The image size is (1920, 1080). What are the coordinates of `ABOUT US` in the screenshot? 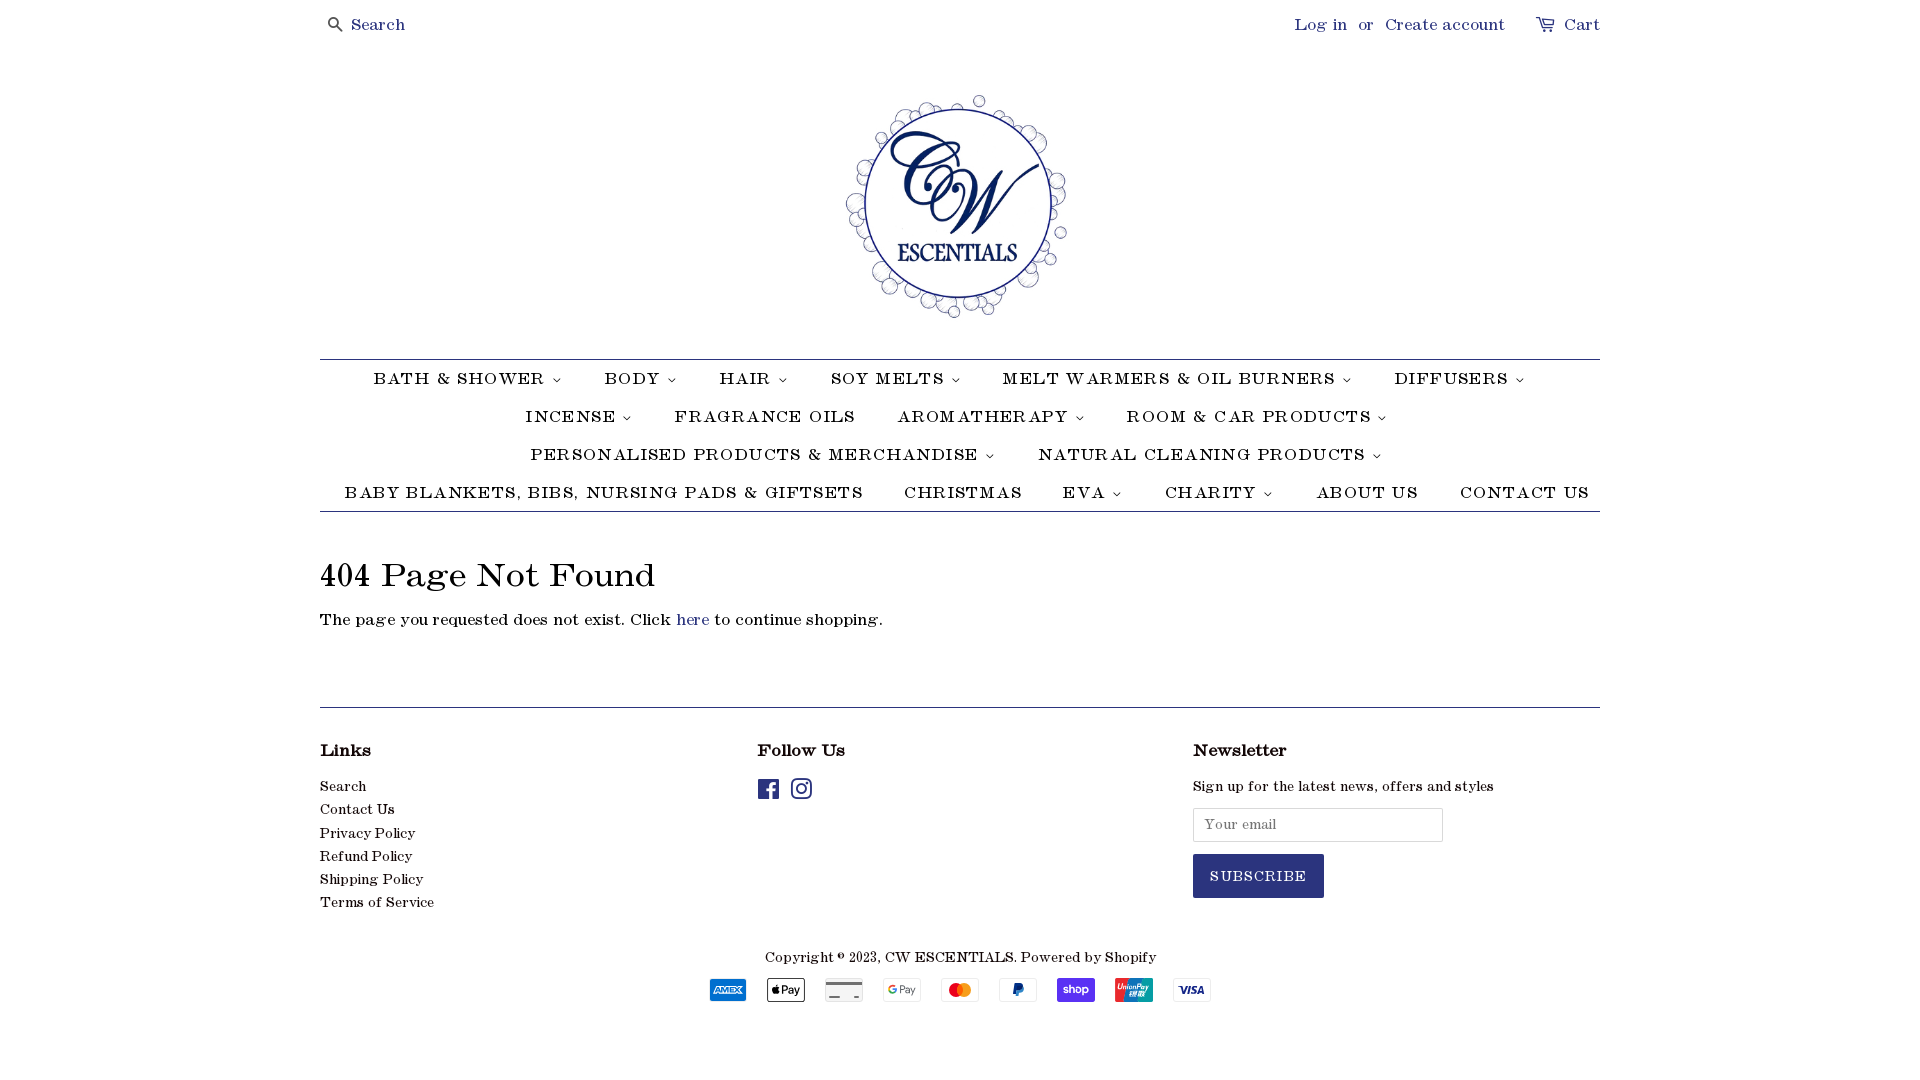 It's located at (1370, 493).